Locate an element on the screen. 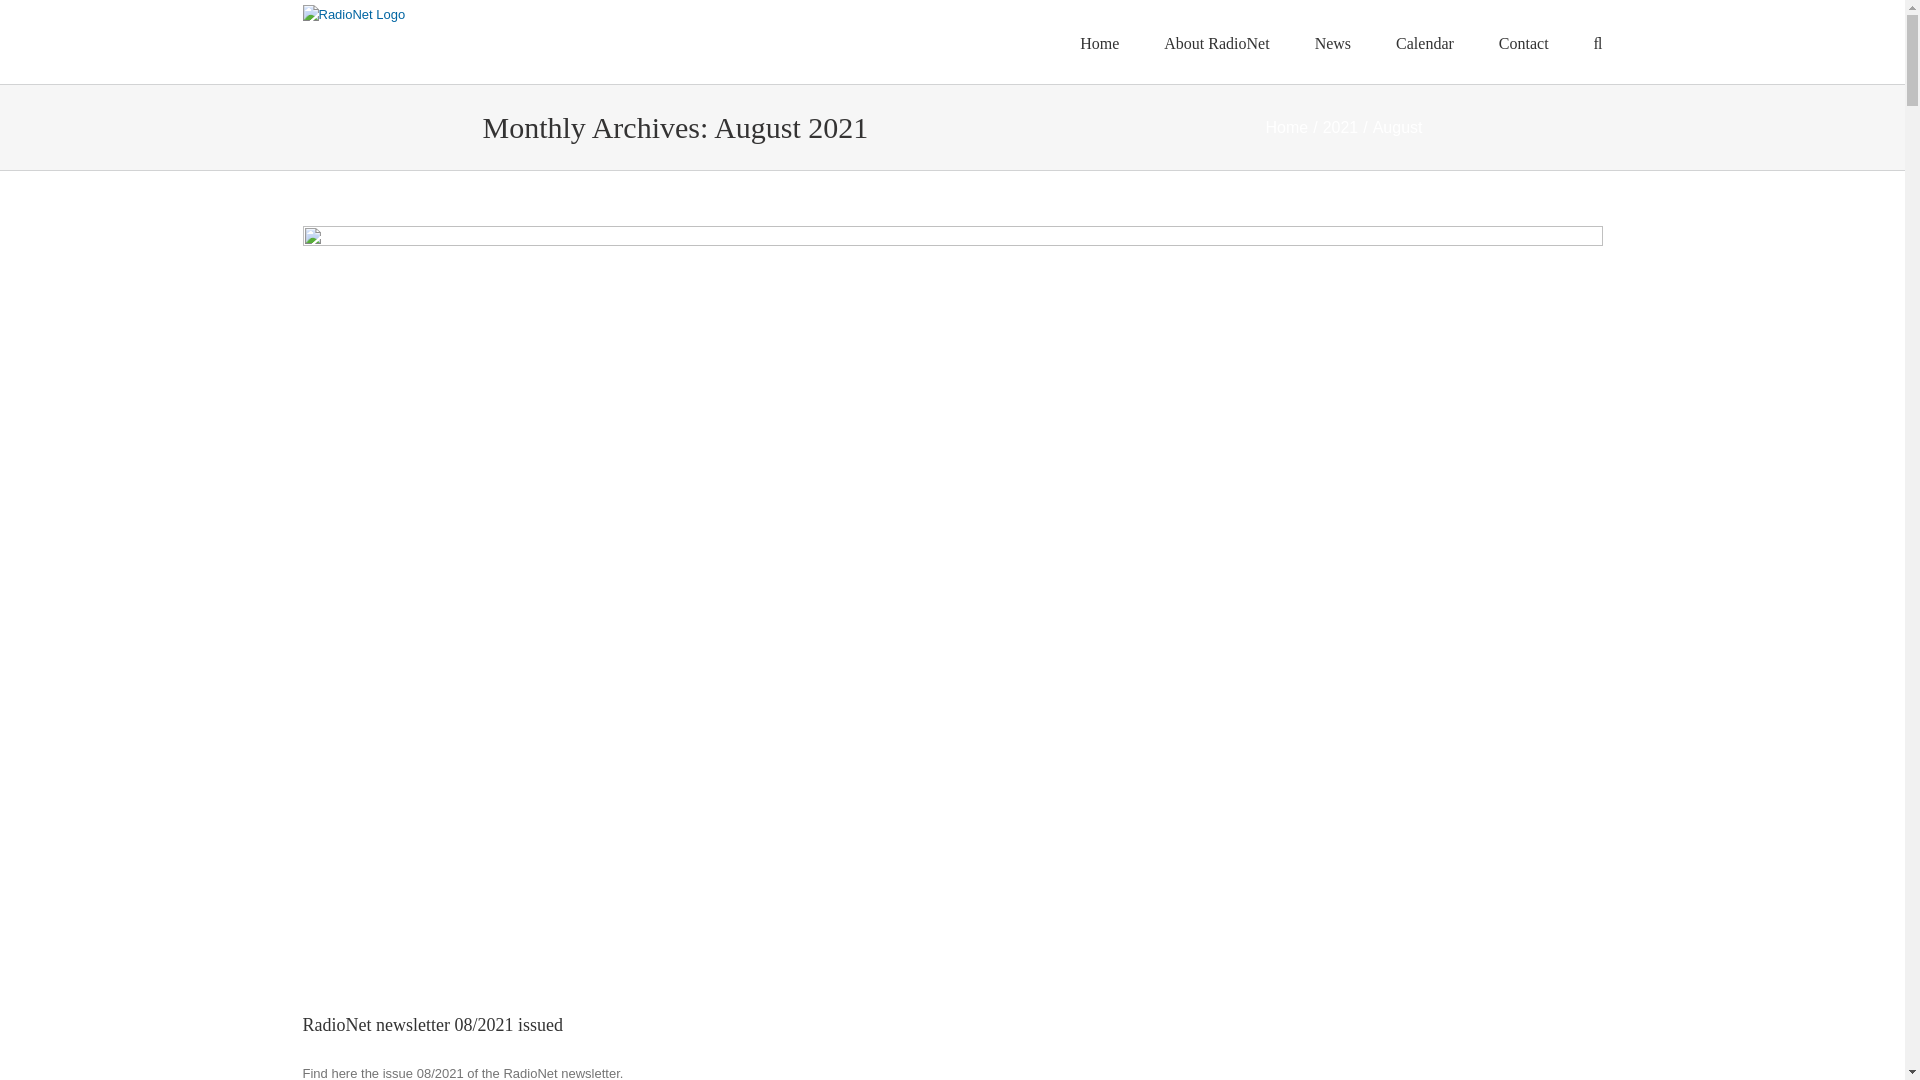  About RadioNet is located at coordinates (1216, 42).